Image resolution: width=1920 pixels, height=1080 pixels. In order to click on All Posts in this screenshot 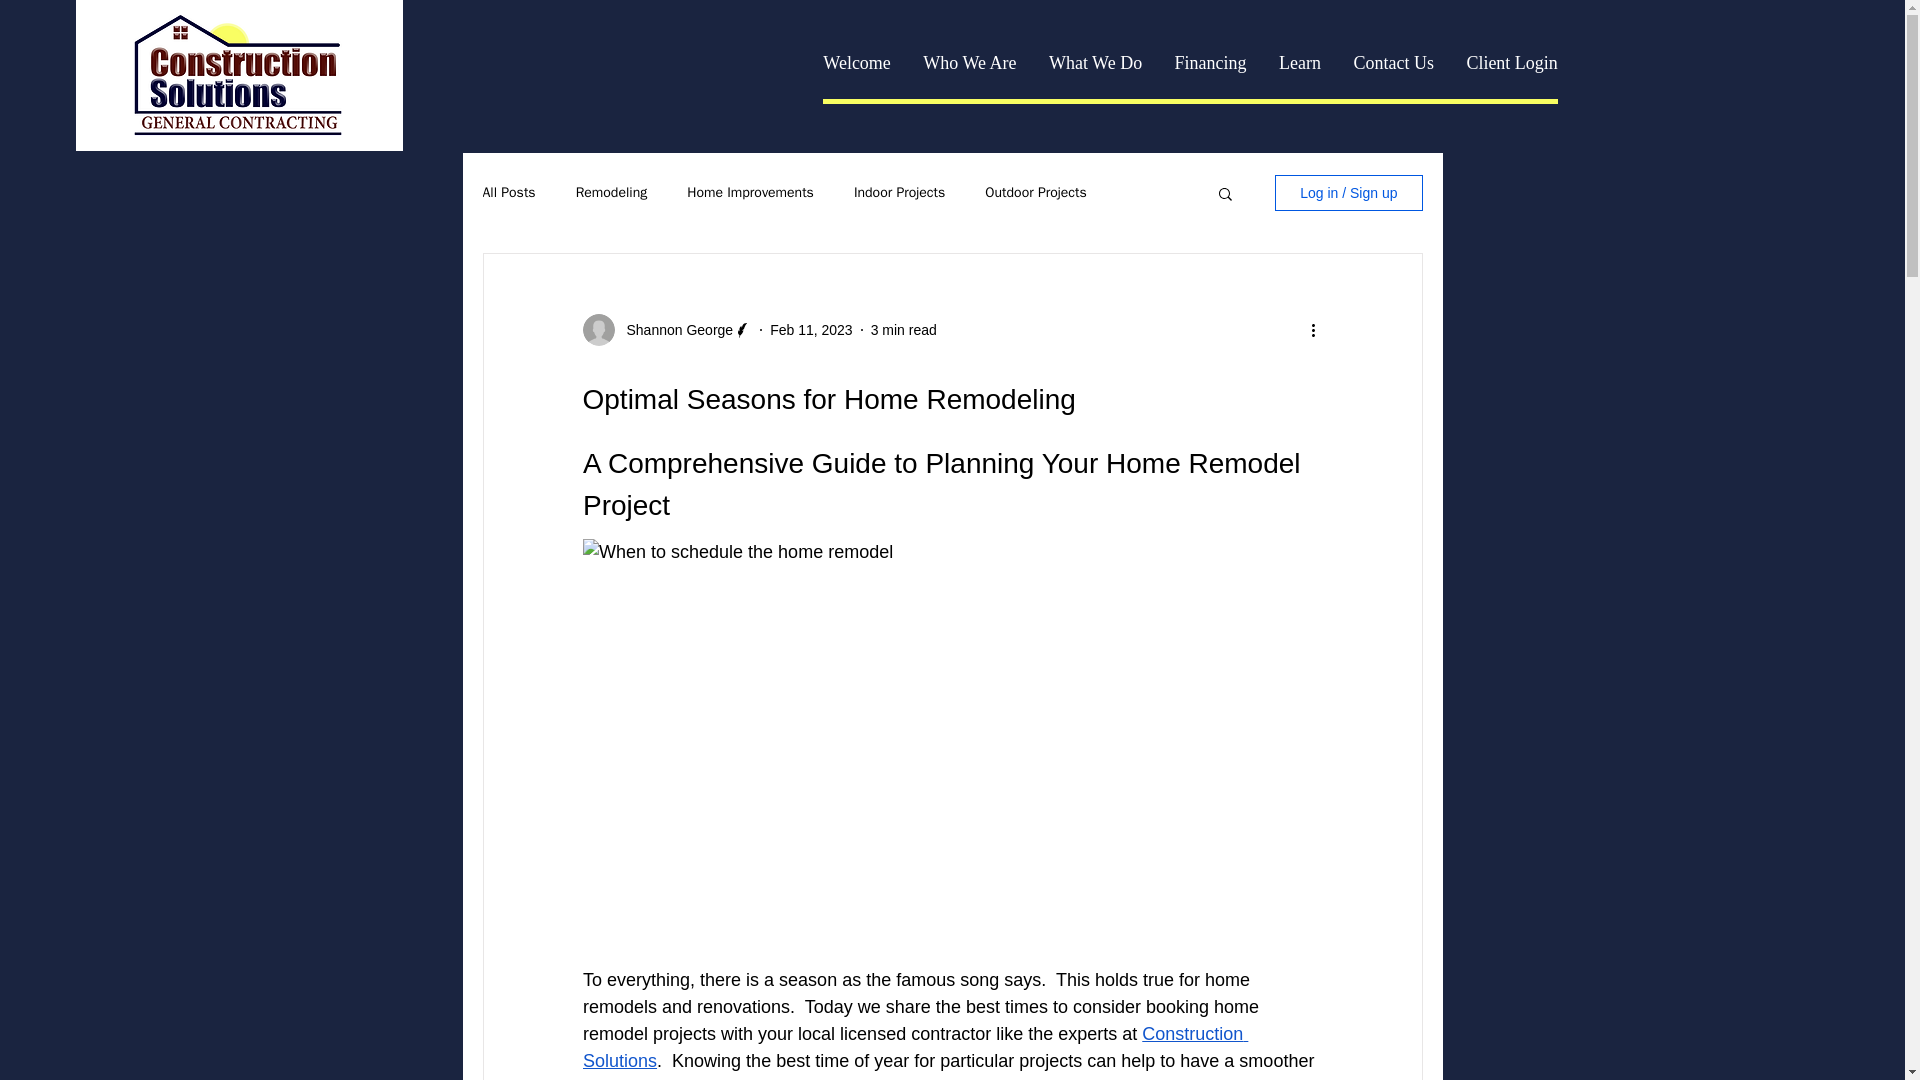, I will do `click(508, 192)`.